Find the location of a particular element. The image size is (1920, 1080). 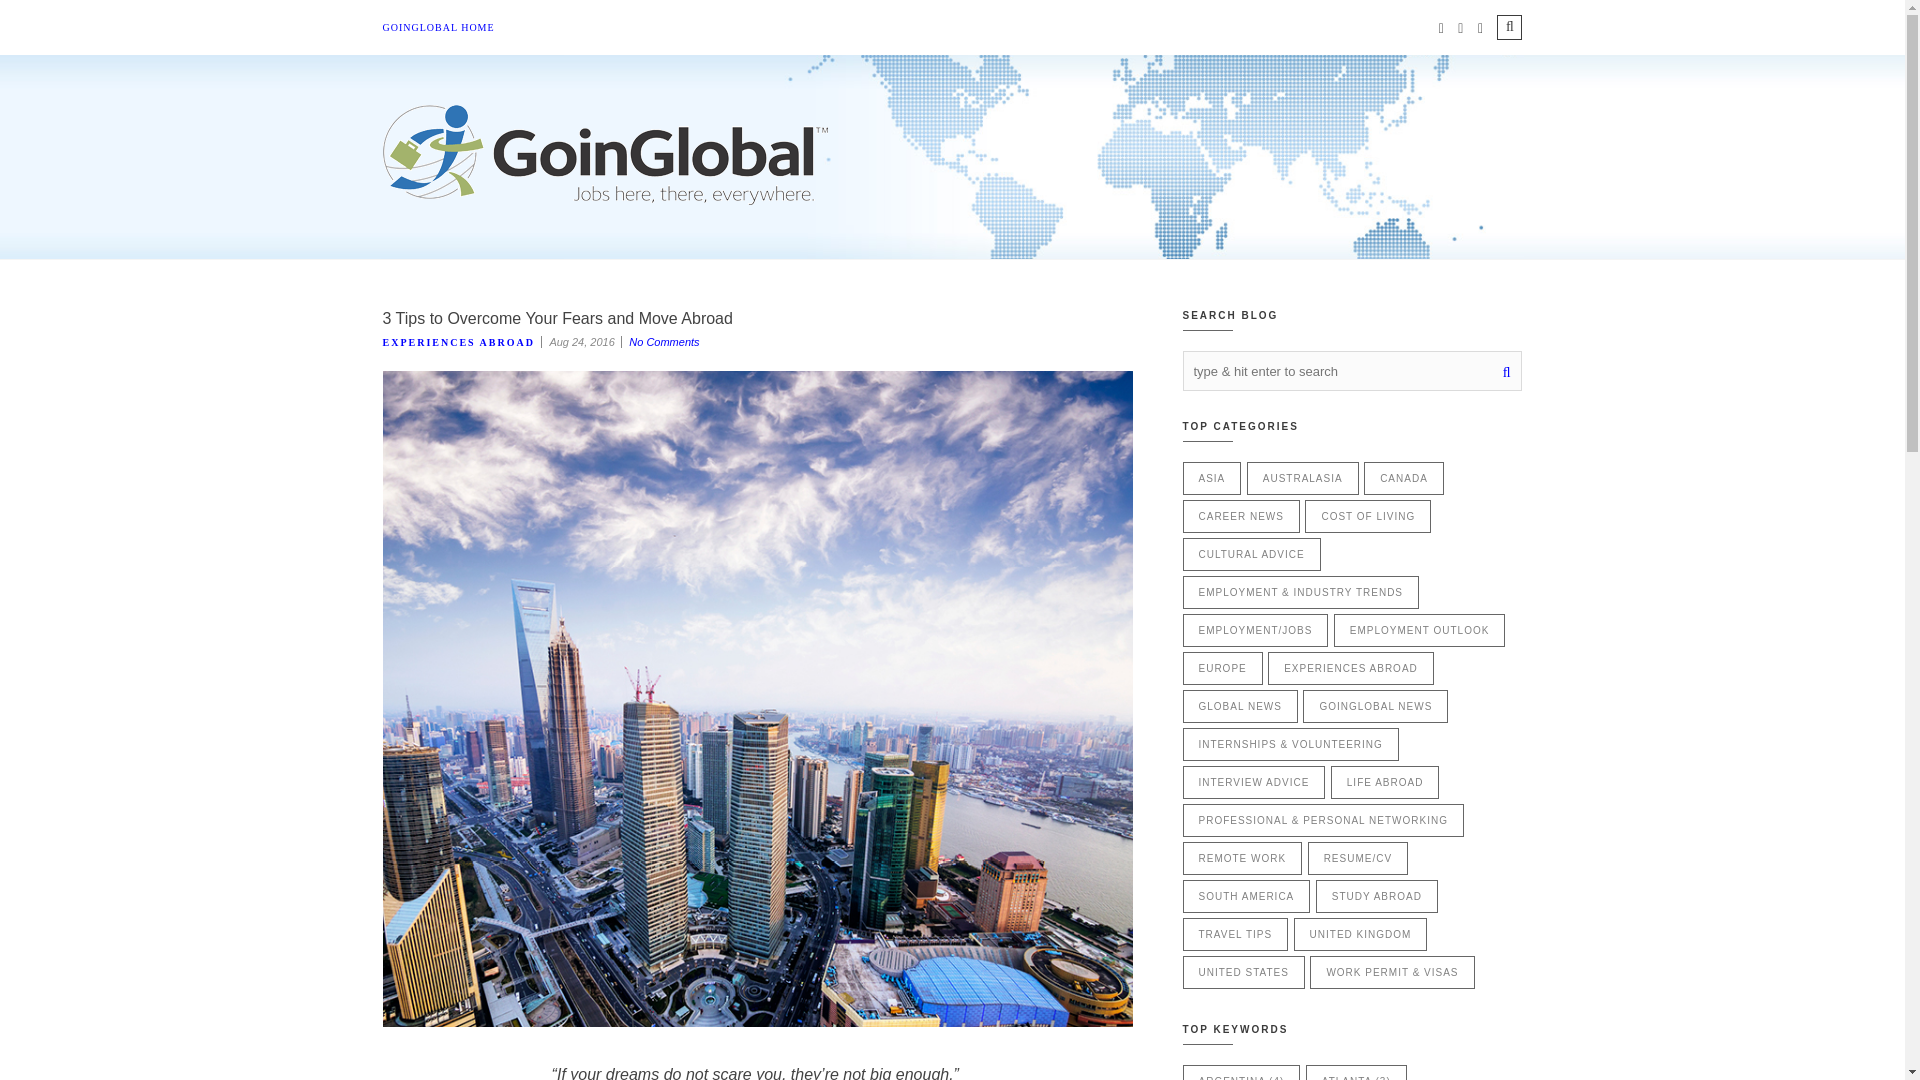

CANADA is located at coordinates (1403, 478).